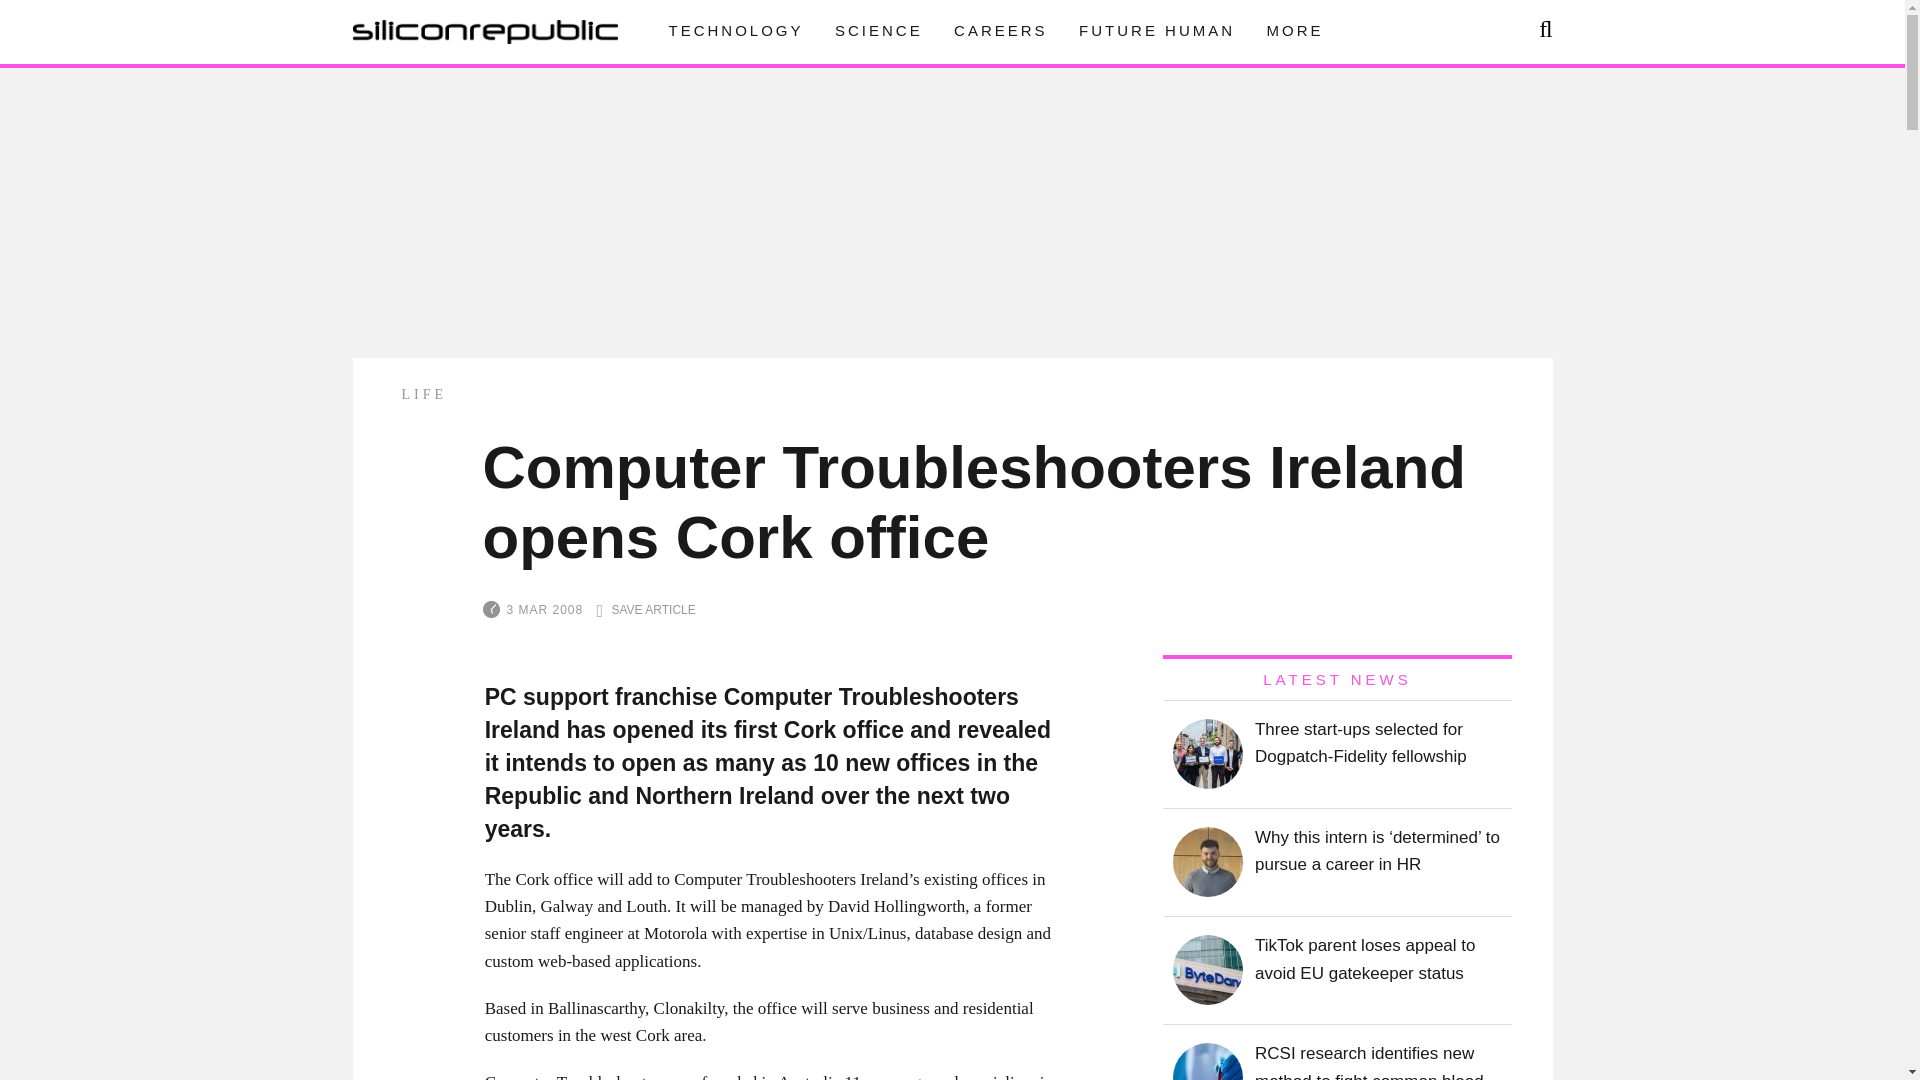 This screenshot has width=1920, height=1080. Describe the element at coordinates (735, 30) in the screenshot. I see `TECHNOLOGY` at that location.